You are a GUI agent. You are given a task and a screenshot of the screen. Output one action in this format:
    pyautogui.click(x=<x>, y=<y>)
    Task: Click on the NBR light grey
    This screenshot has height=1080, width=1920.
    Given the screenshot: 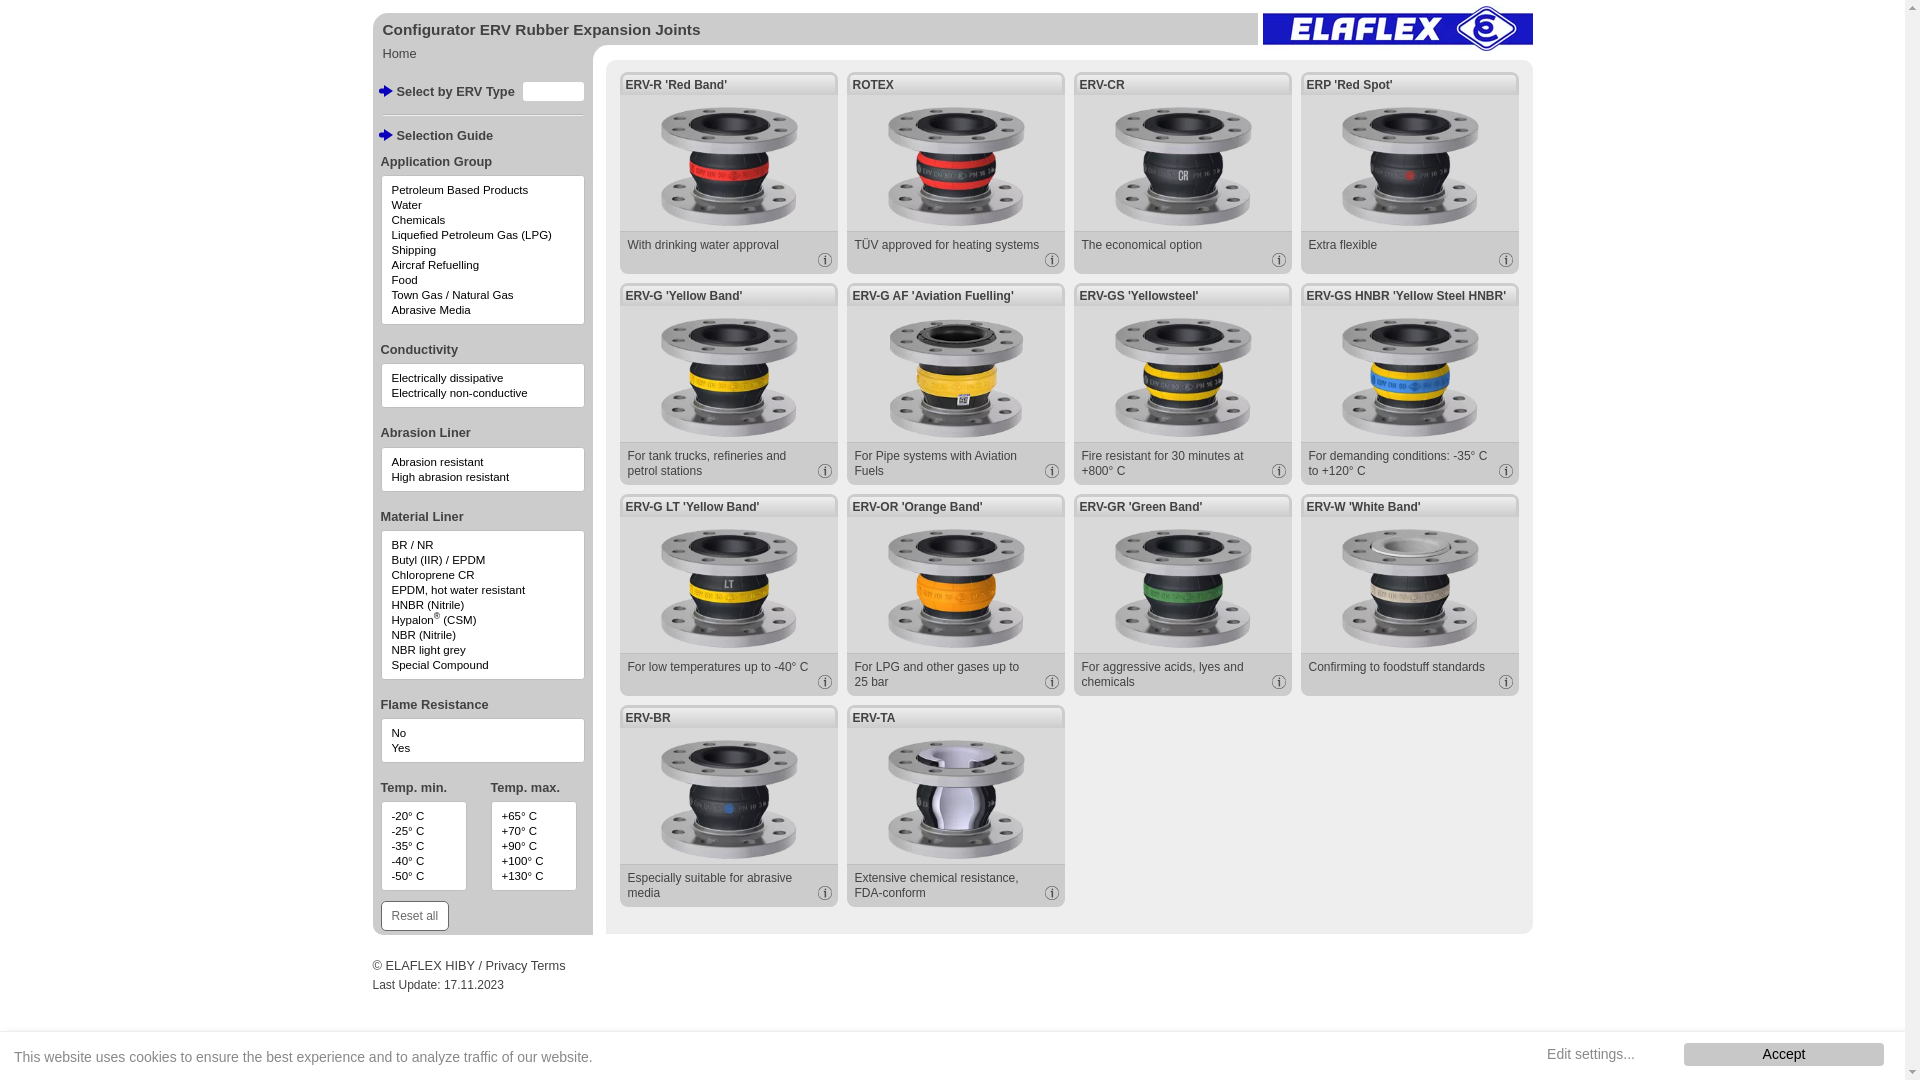 What is the action you would take?
    pyautogui.click(x=483, y=650)
    